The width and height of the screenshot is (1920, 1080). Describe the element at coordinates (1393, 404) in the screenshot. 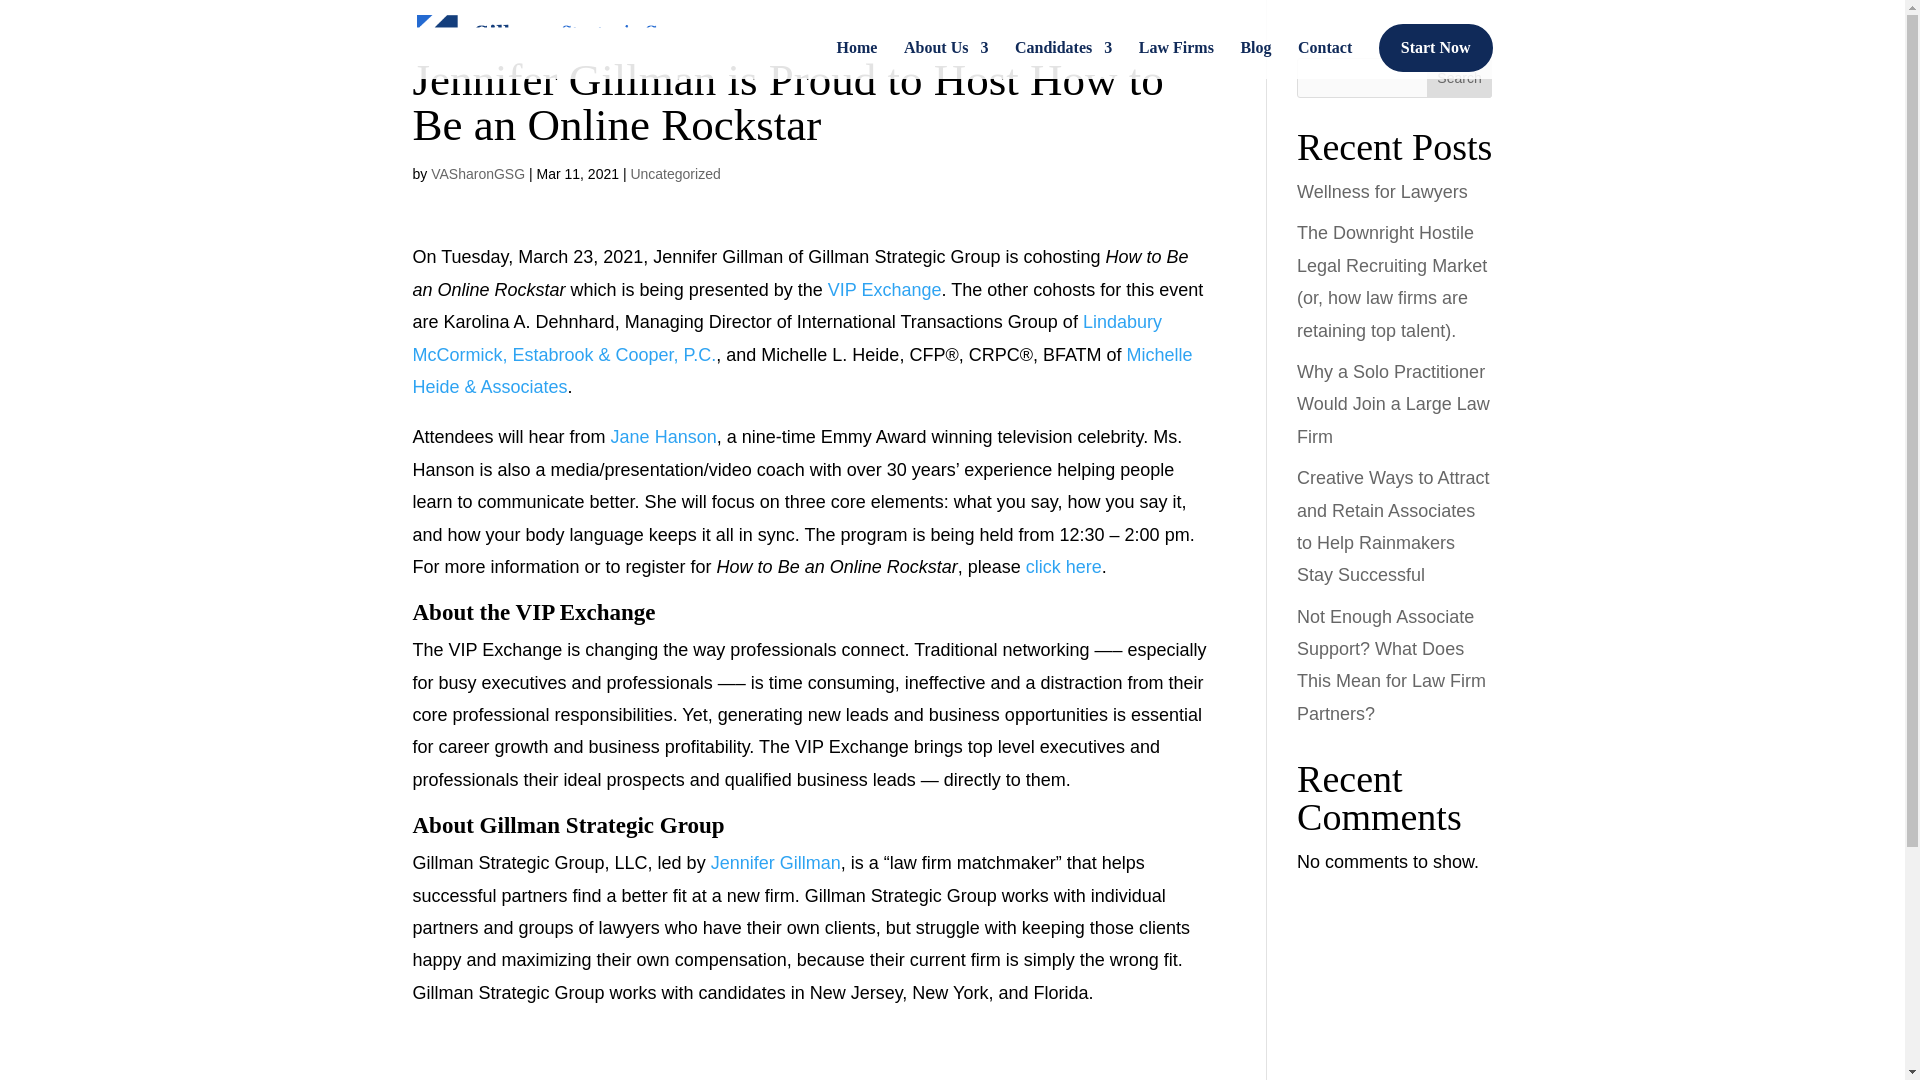

I see `Why a Solo Practitioner Would Join a Large Law Firm` at that location.